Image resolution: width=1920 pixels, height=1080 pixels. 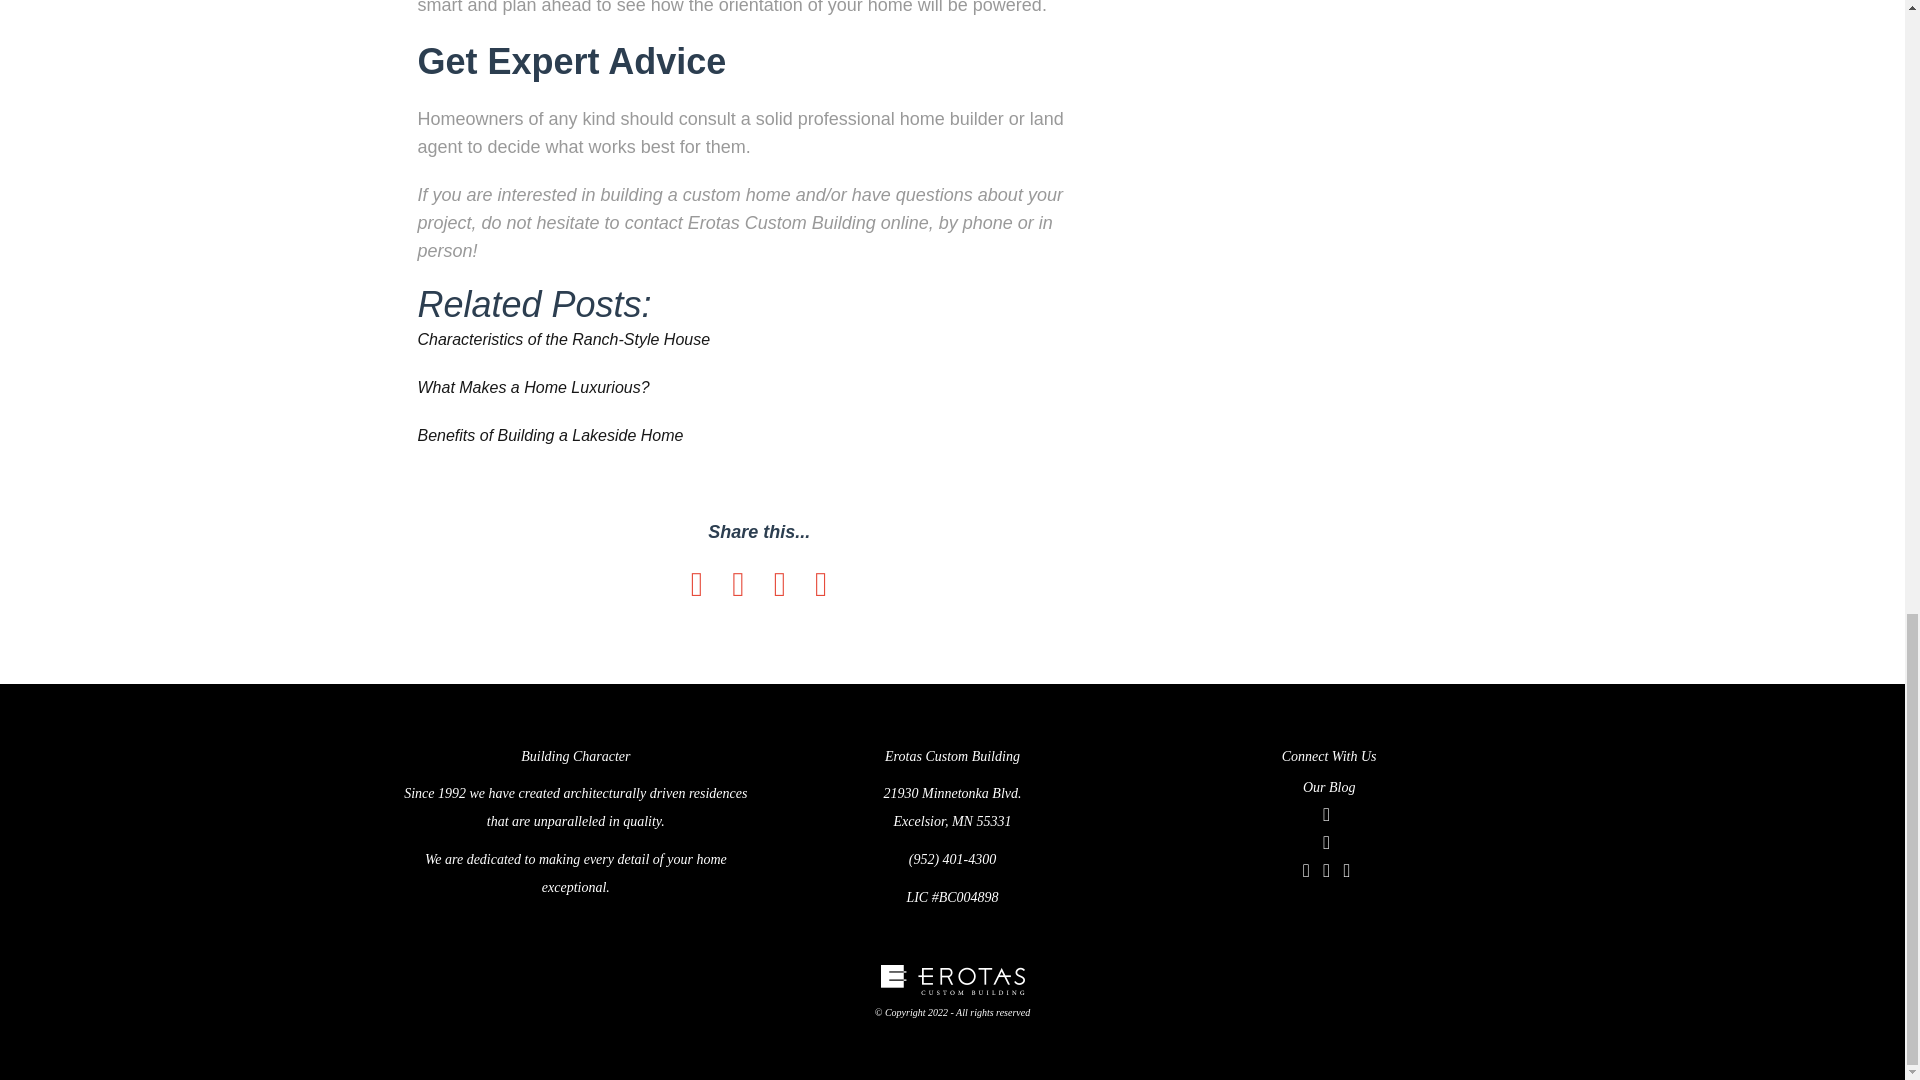 What do you see at coordinates (696, 583) in the screenshot?
I see `Share on Facebook.` at bounding box center [696, 583].